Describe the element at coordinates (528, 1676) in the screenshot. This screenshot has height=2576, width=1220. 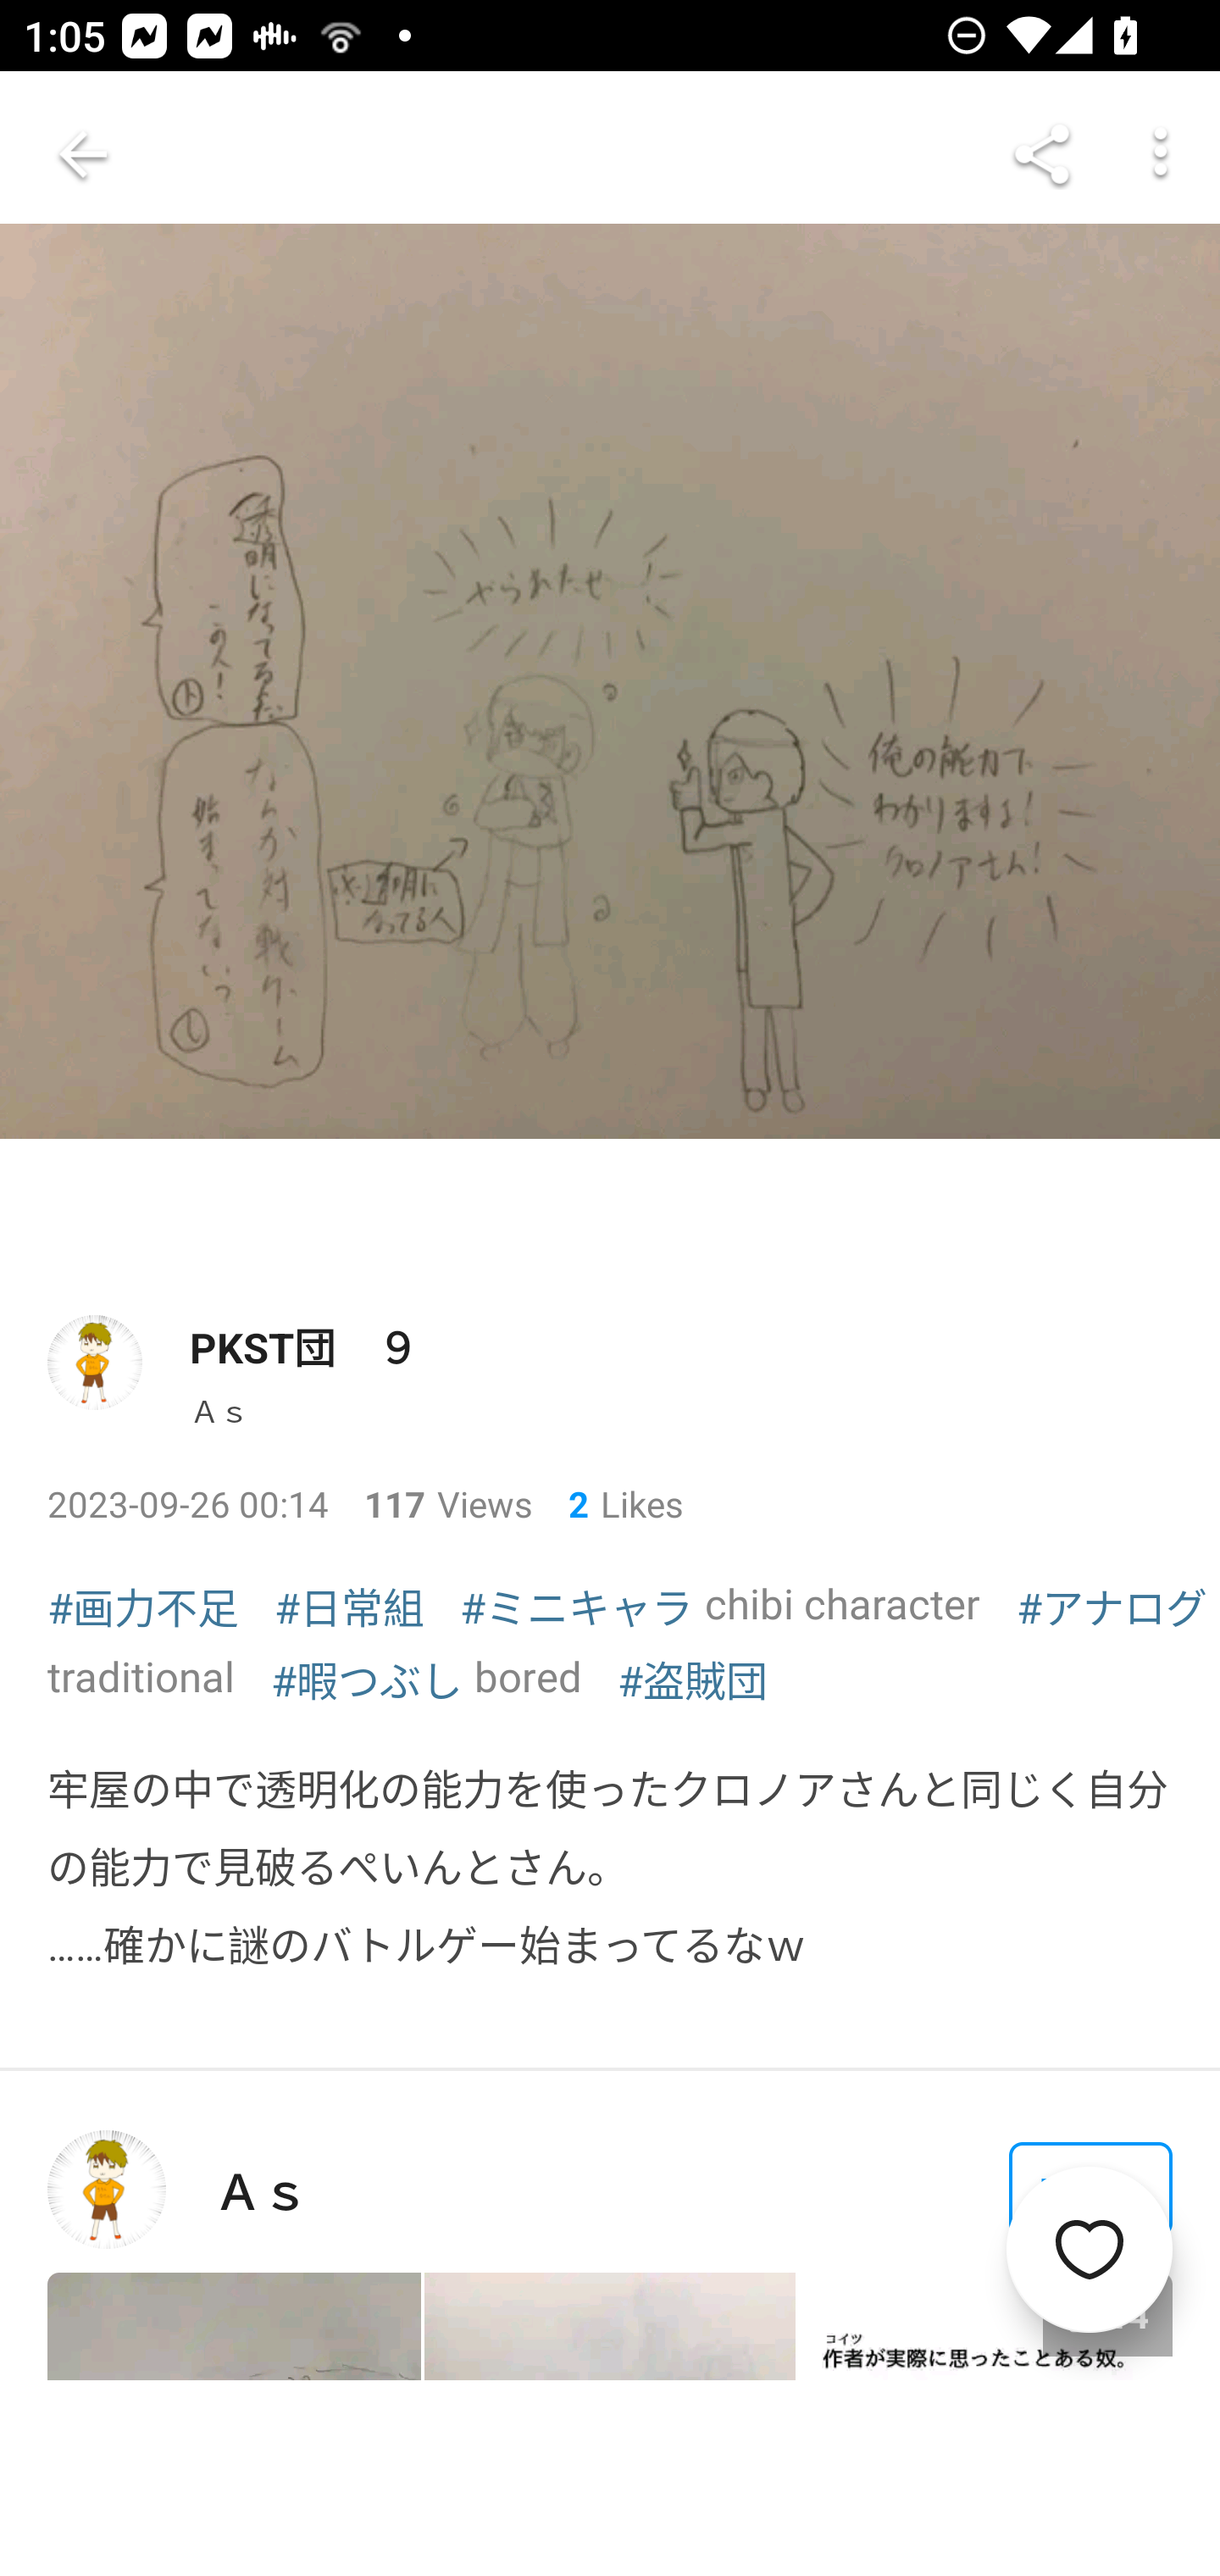
I see `bored` at that location.